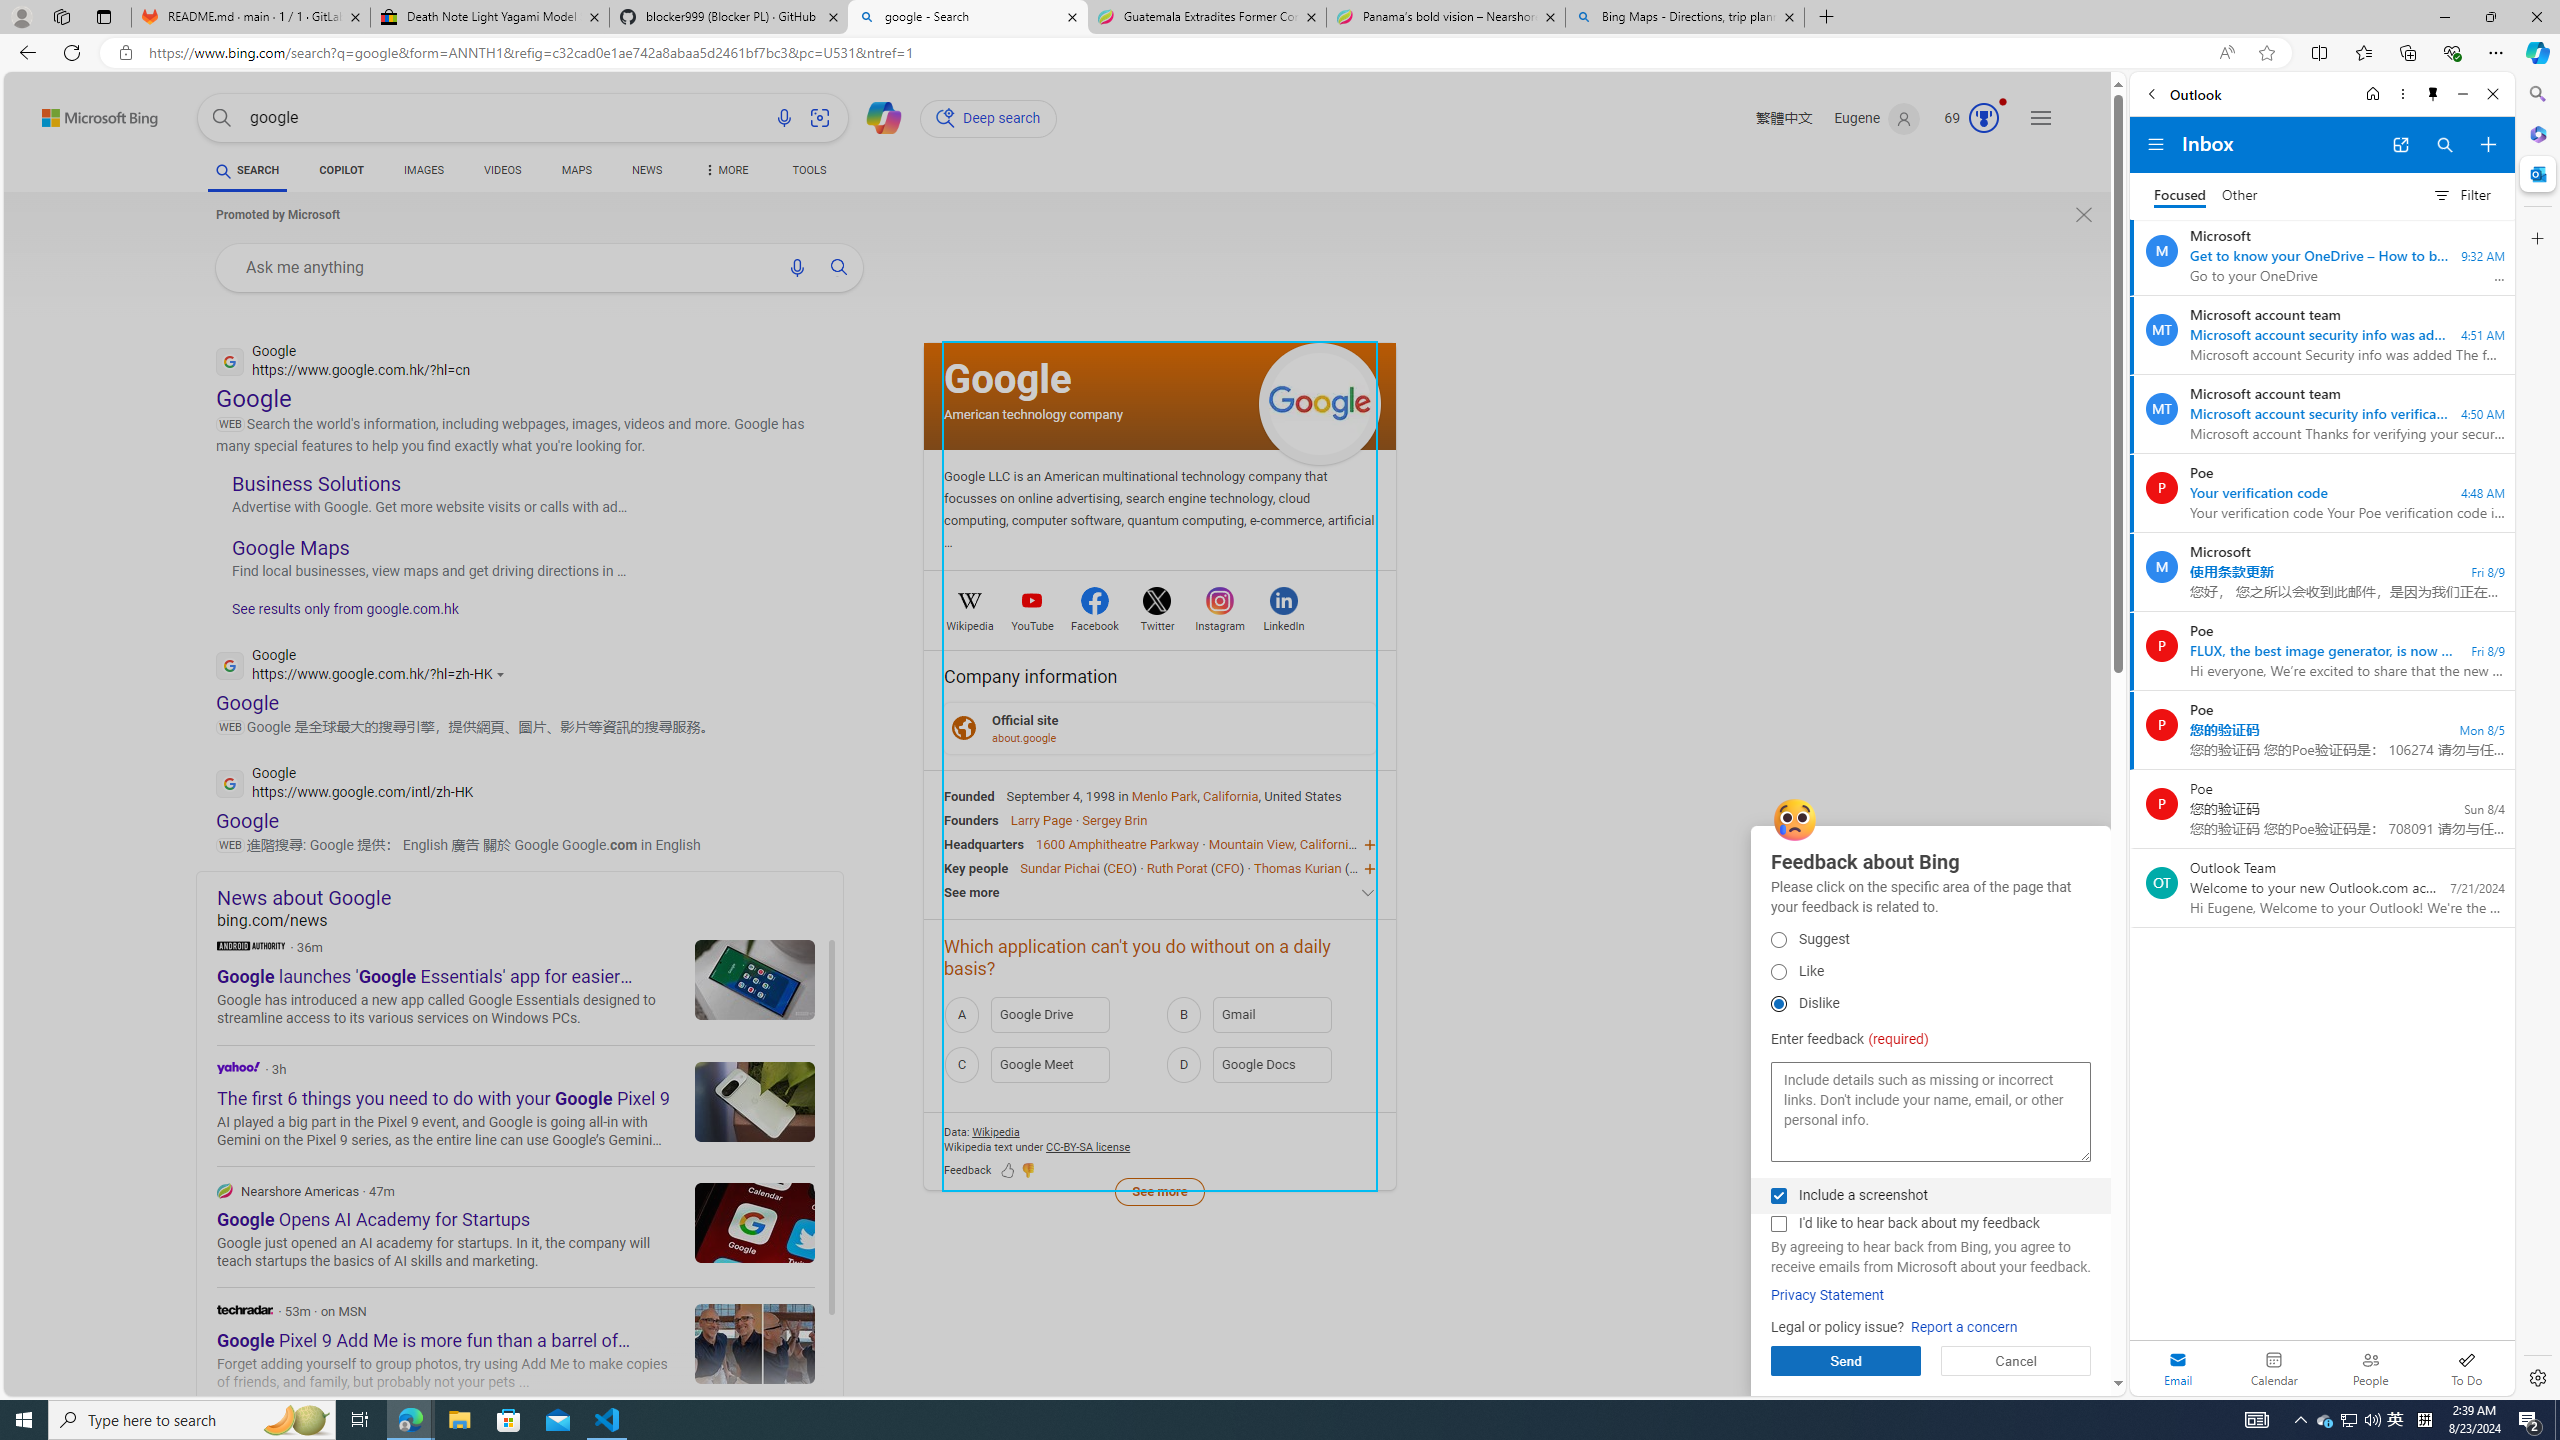 This screenshot has height=1440, width=2560. What do you see at coordinates (2370, 1368) in the screenshot?
I see `People` at bounding box center [2370, 1368].